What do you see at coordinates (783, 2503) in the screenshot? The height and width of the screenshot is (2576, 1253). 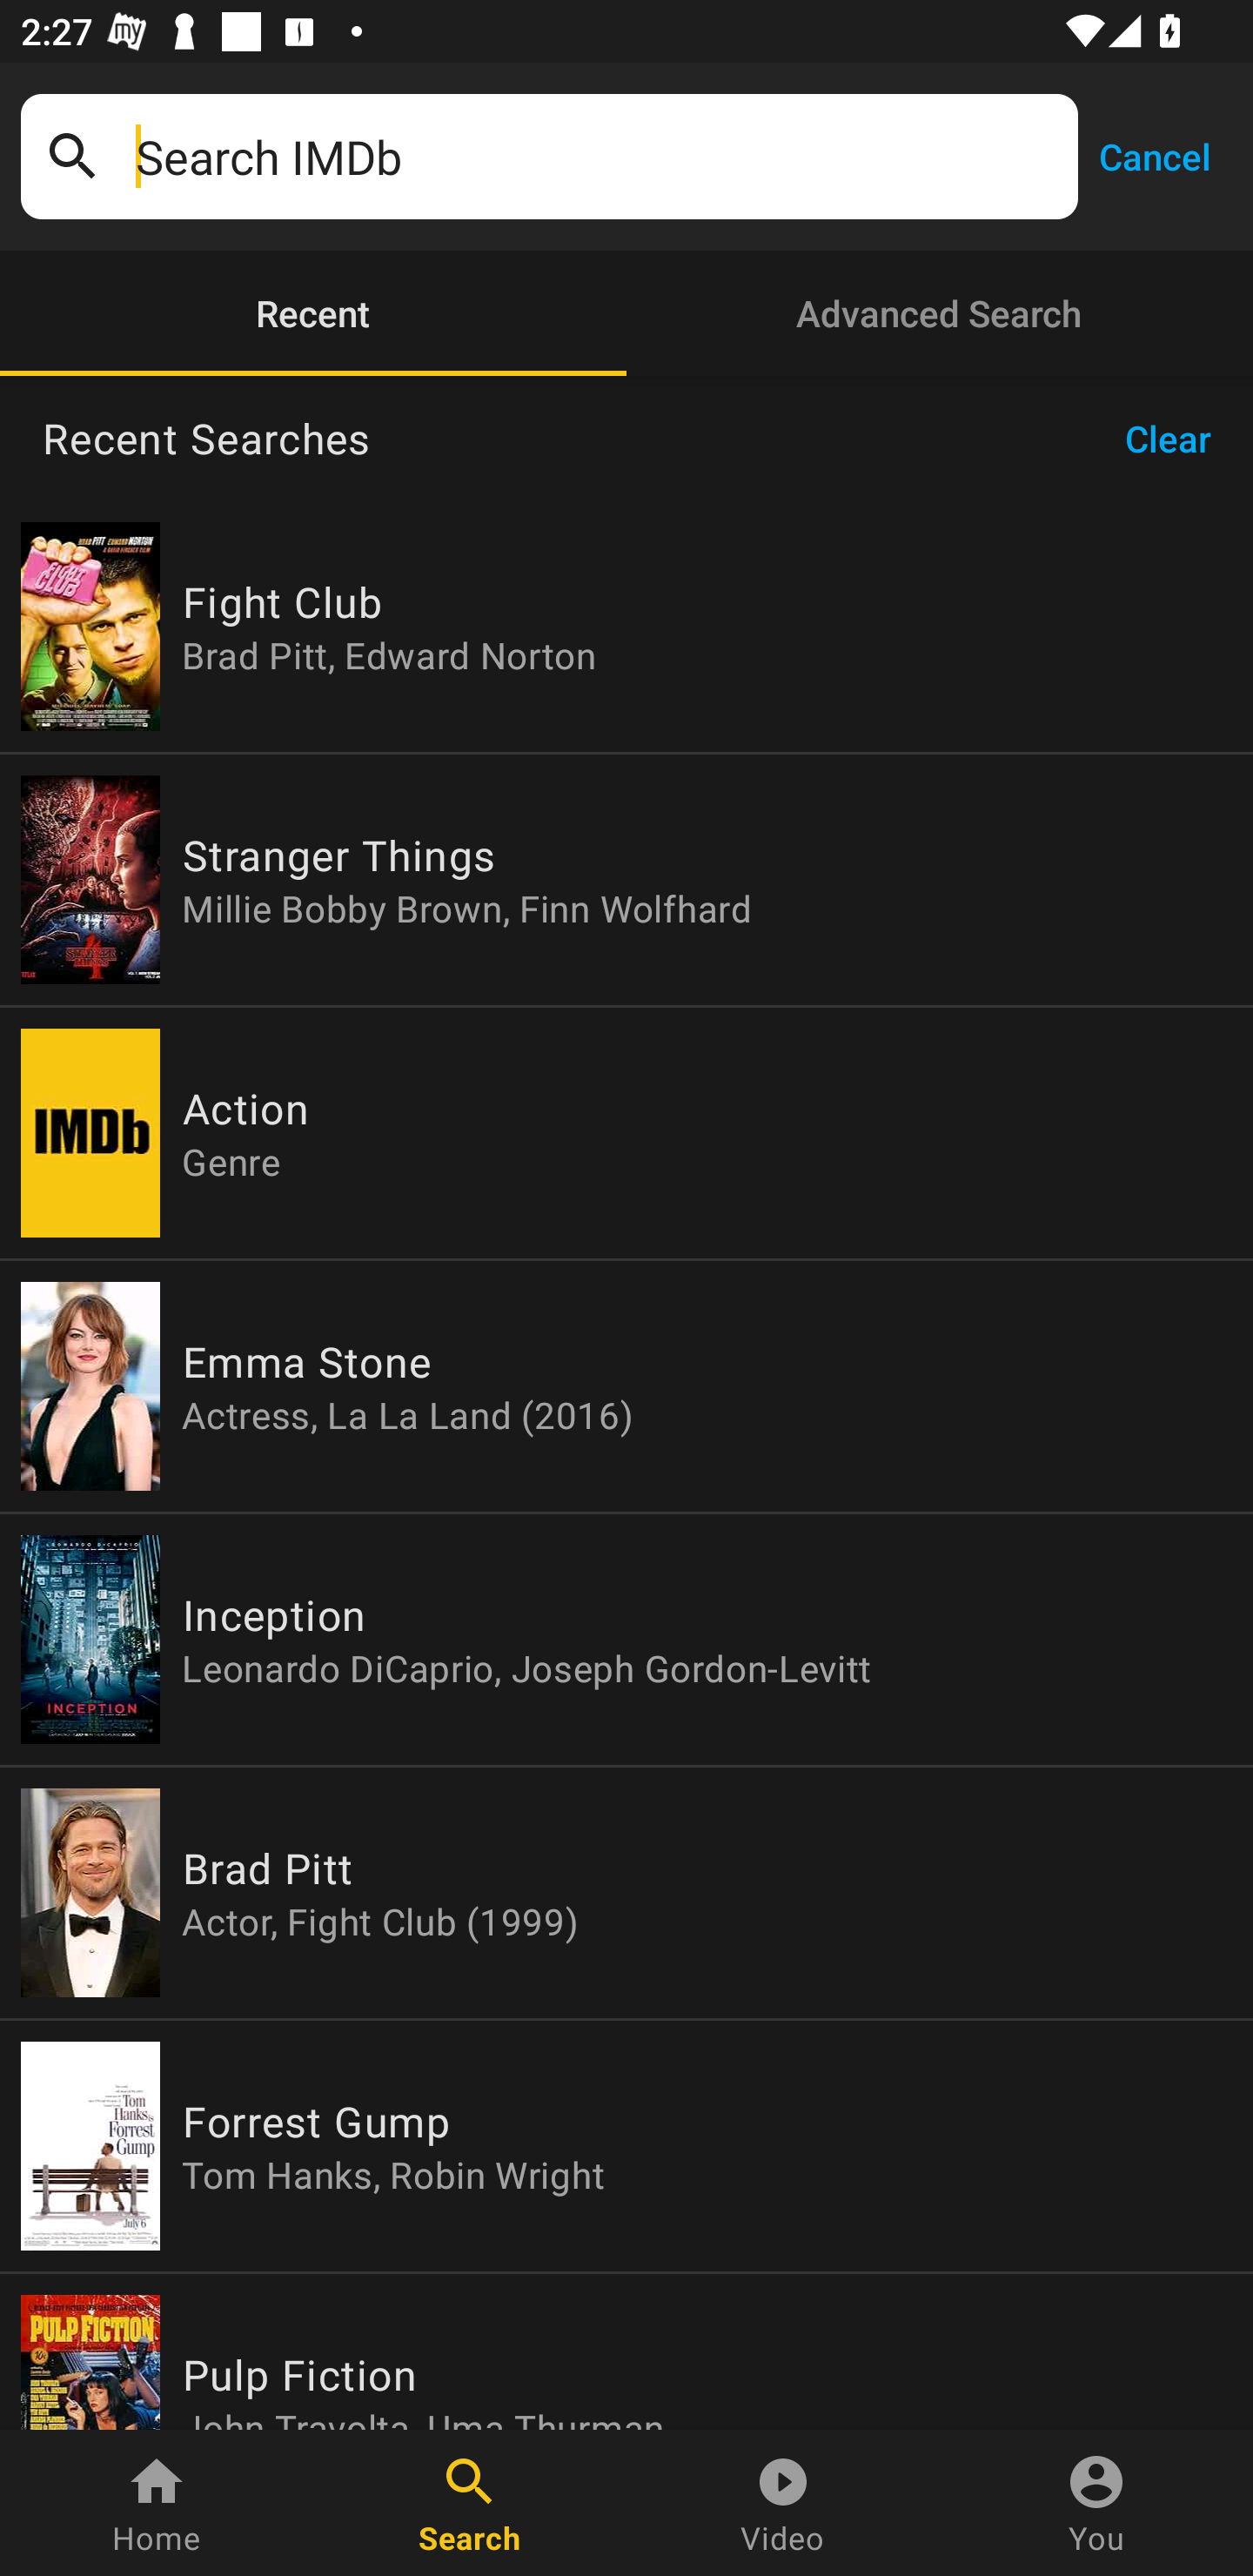 I see `Video` at bounding box center [783, 2503].